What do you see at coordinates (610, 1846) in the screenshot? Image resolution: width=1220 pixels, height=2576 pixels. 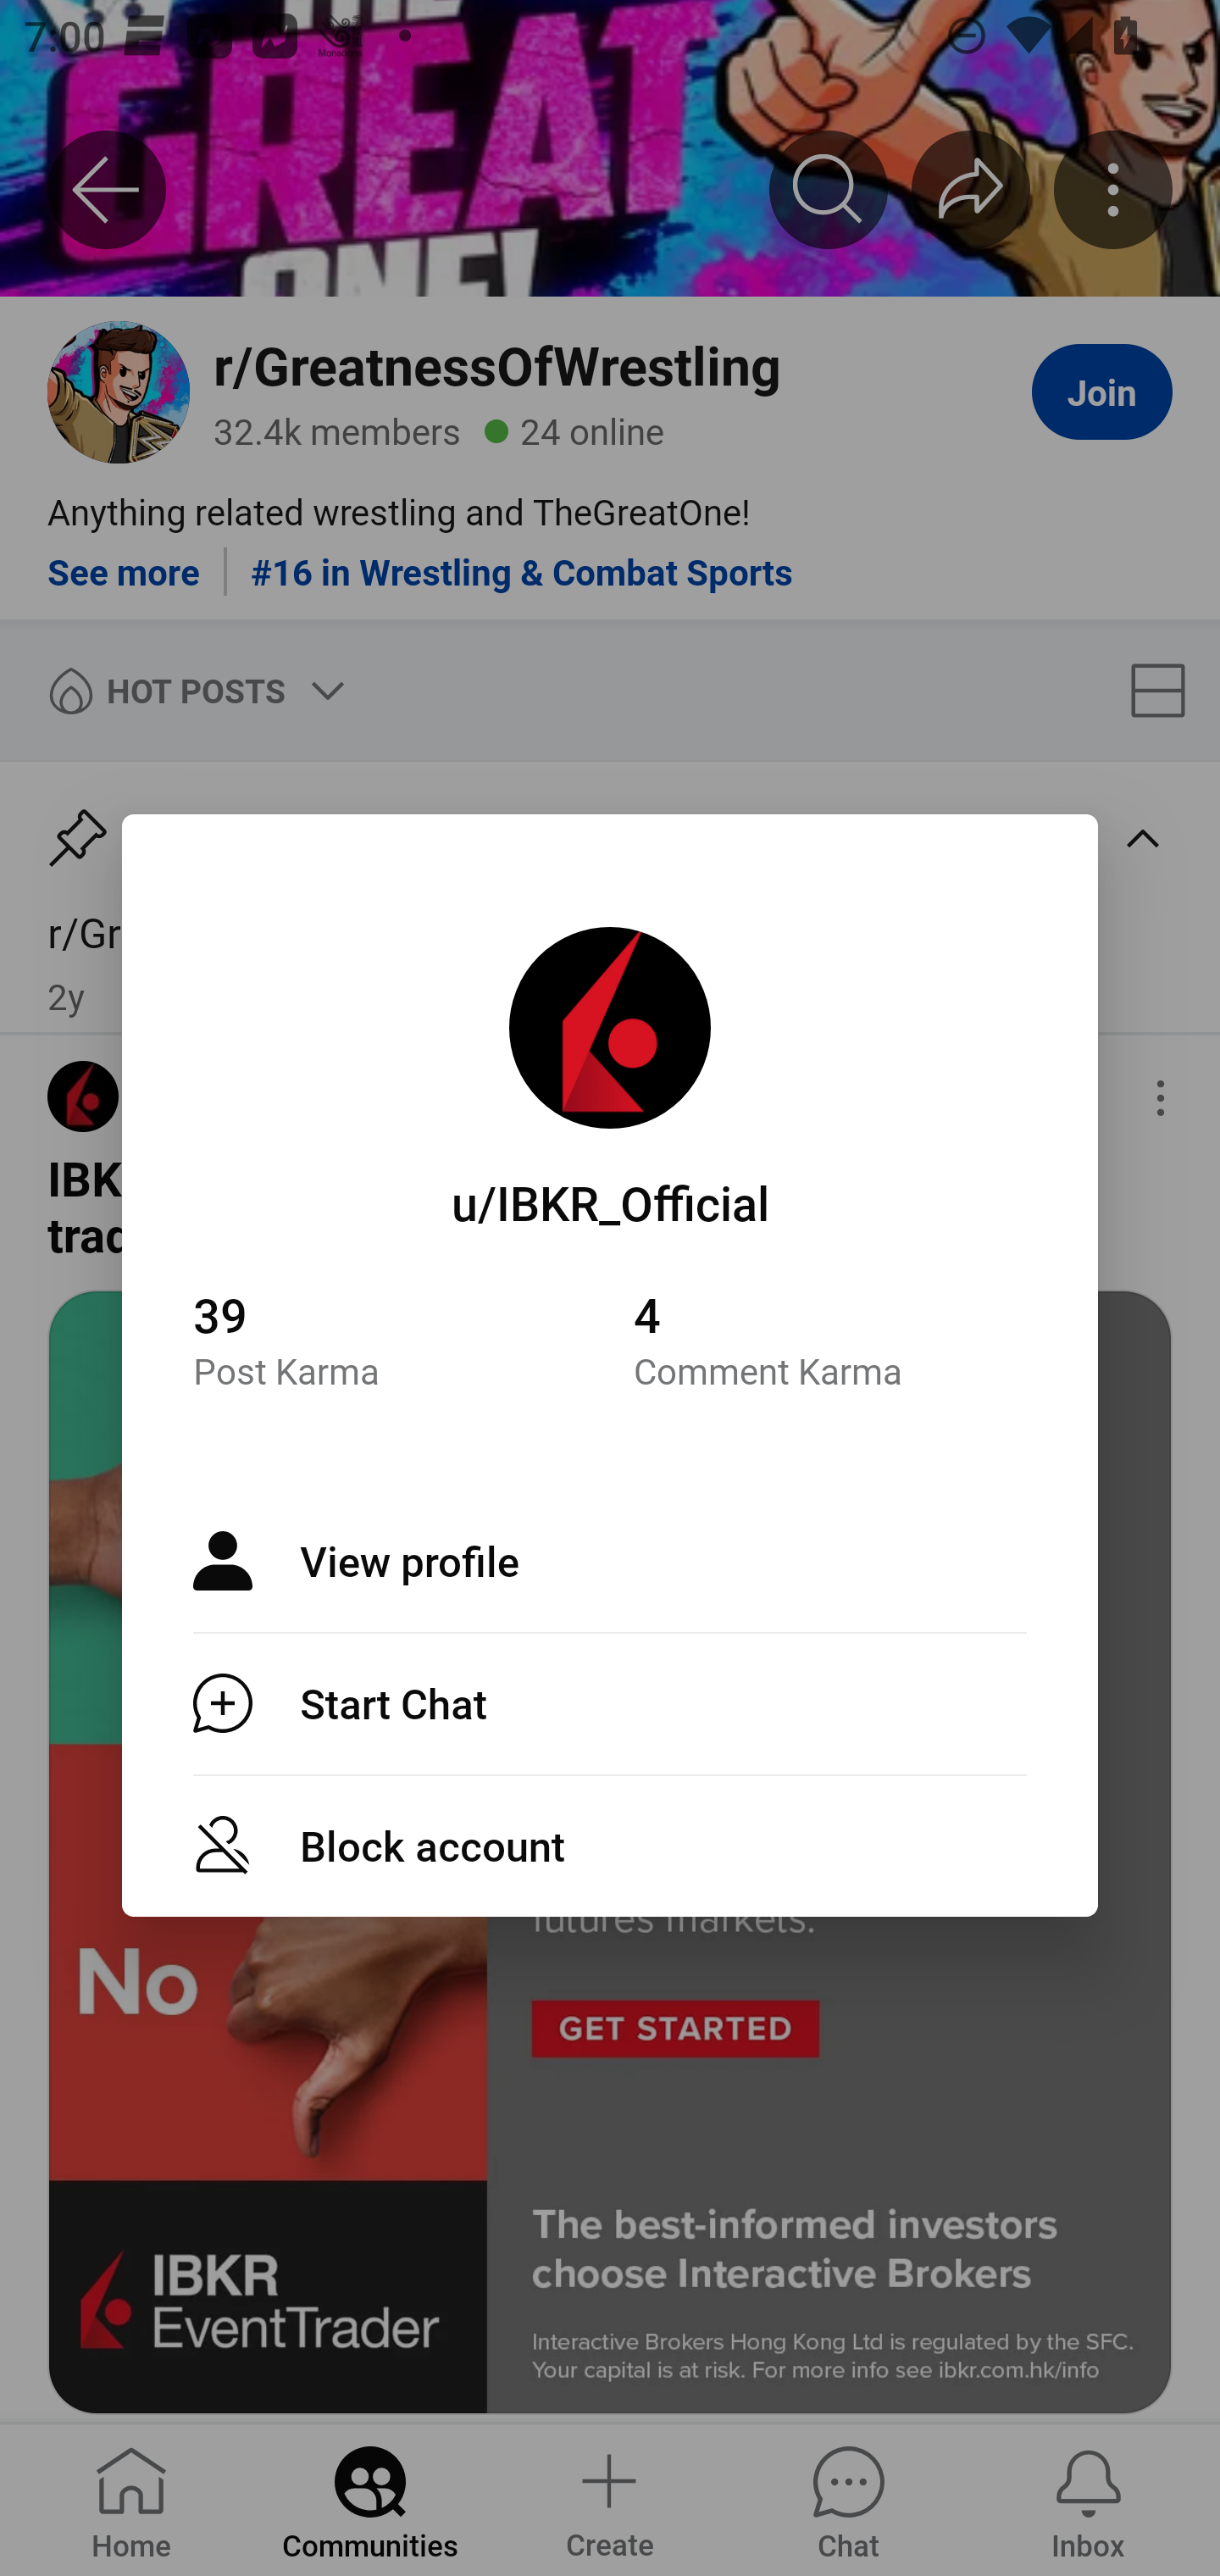 I see `Block account` at bounding box center [610, 1846].